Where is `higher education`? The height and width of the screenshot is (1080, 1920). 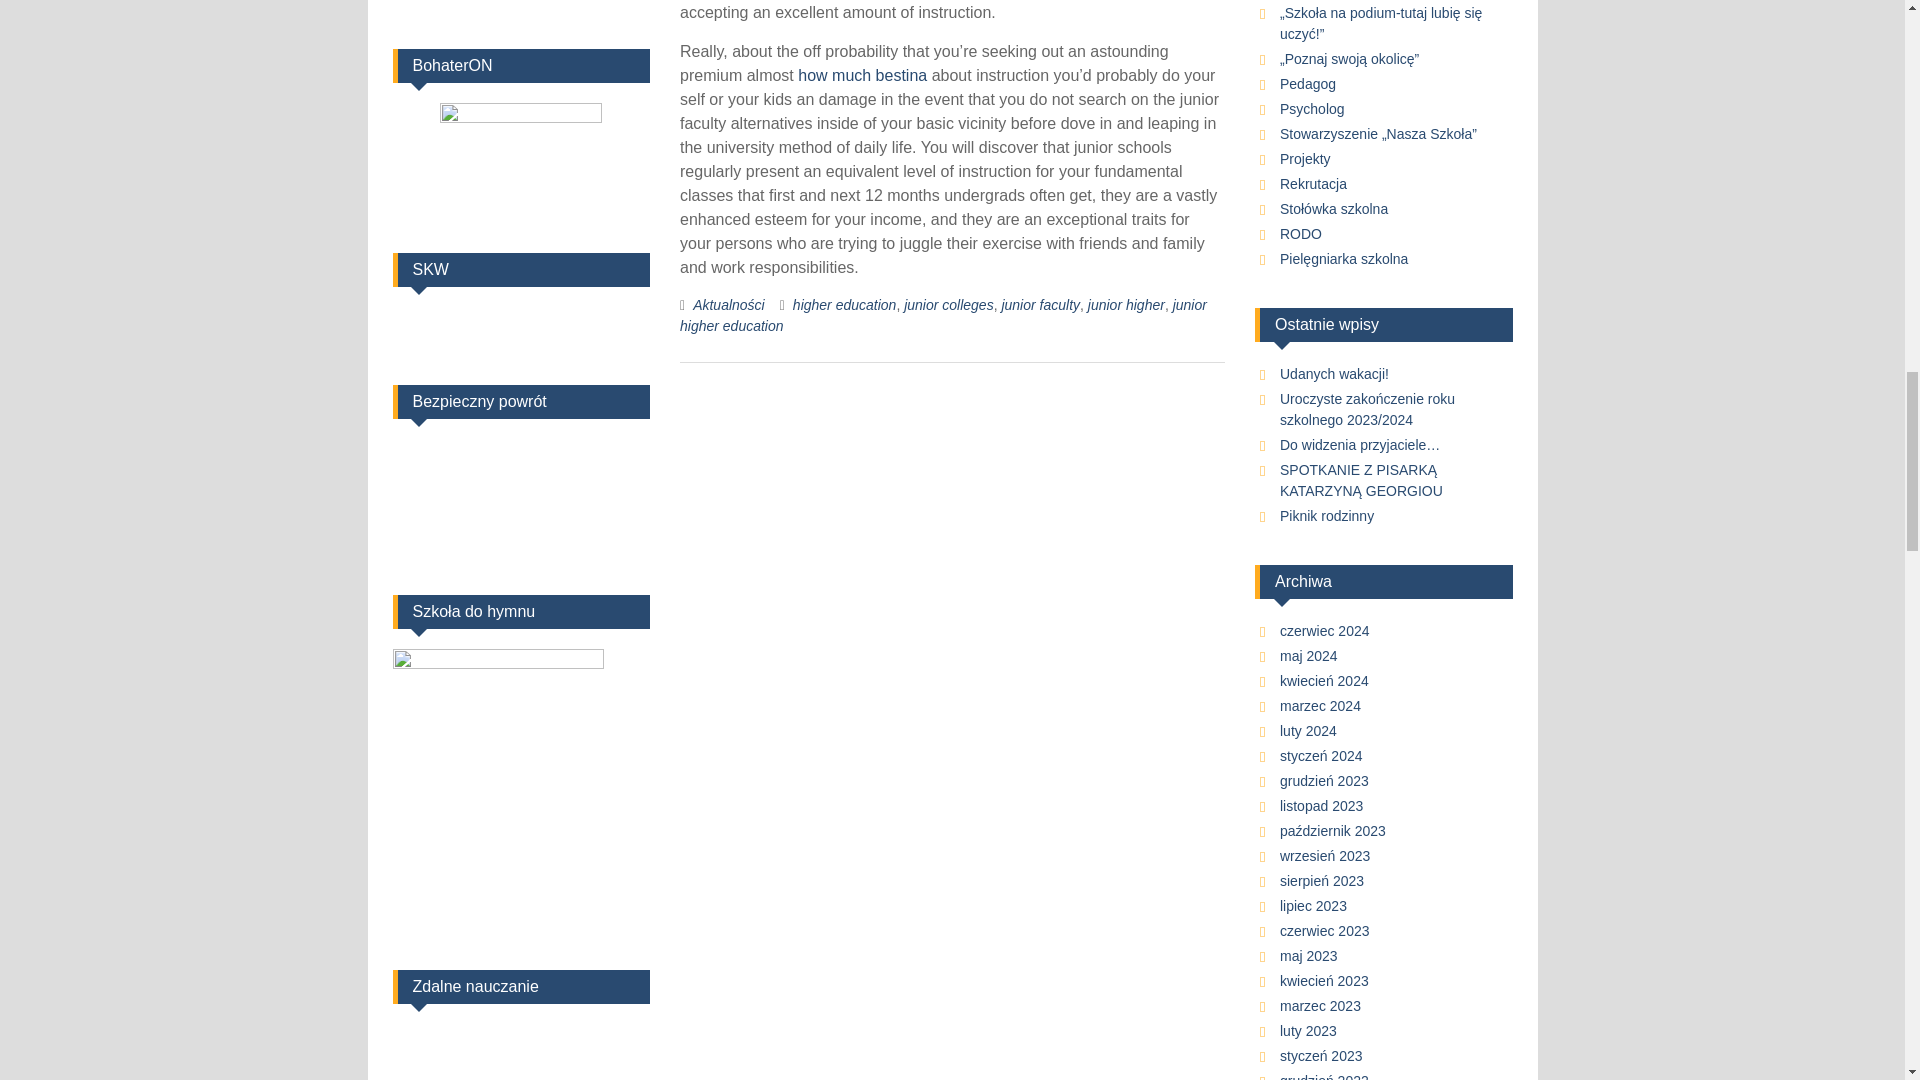 higher education is located at coordinates (844, 305).